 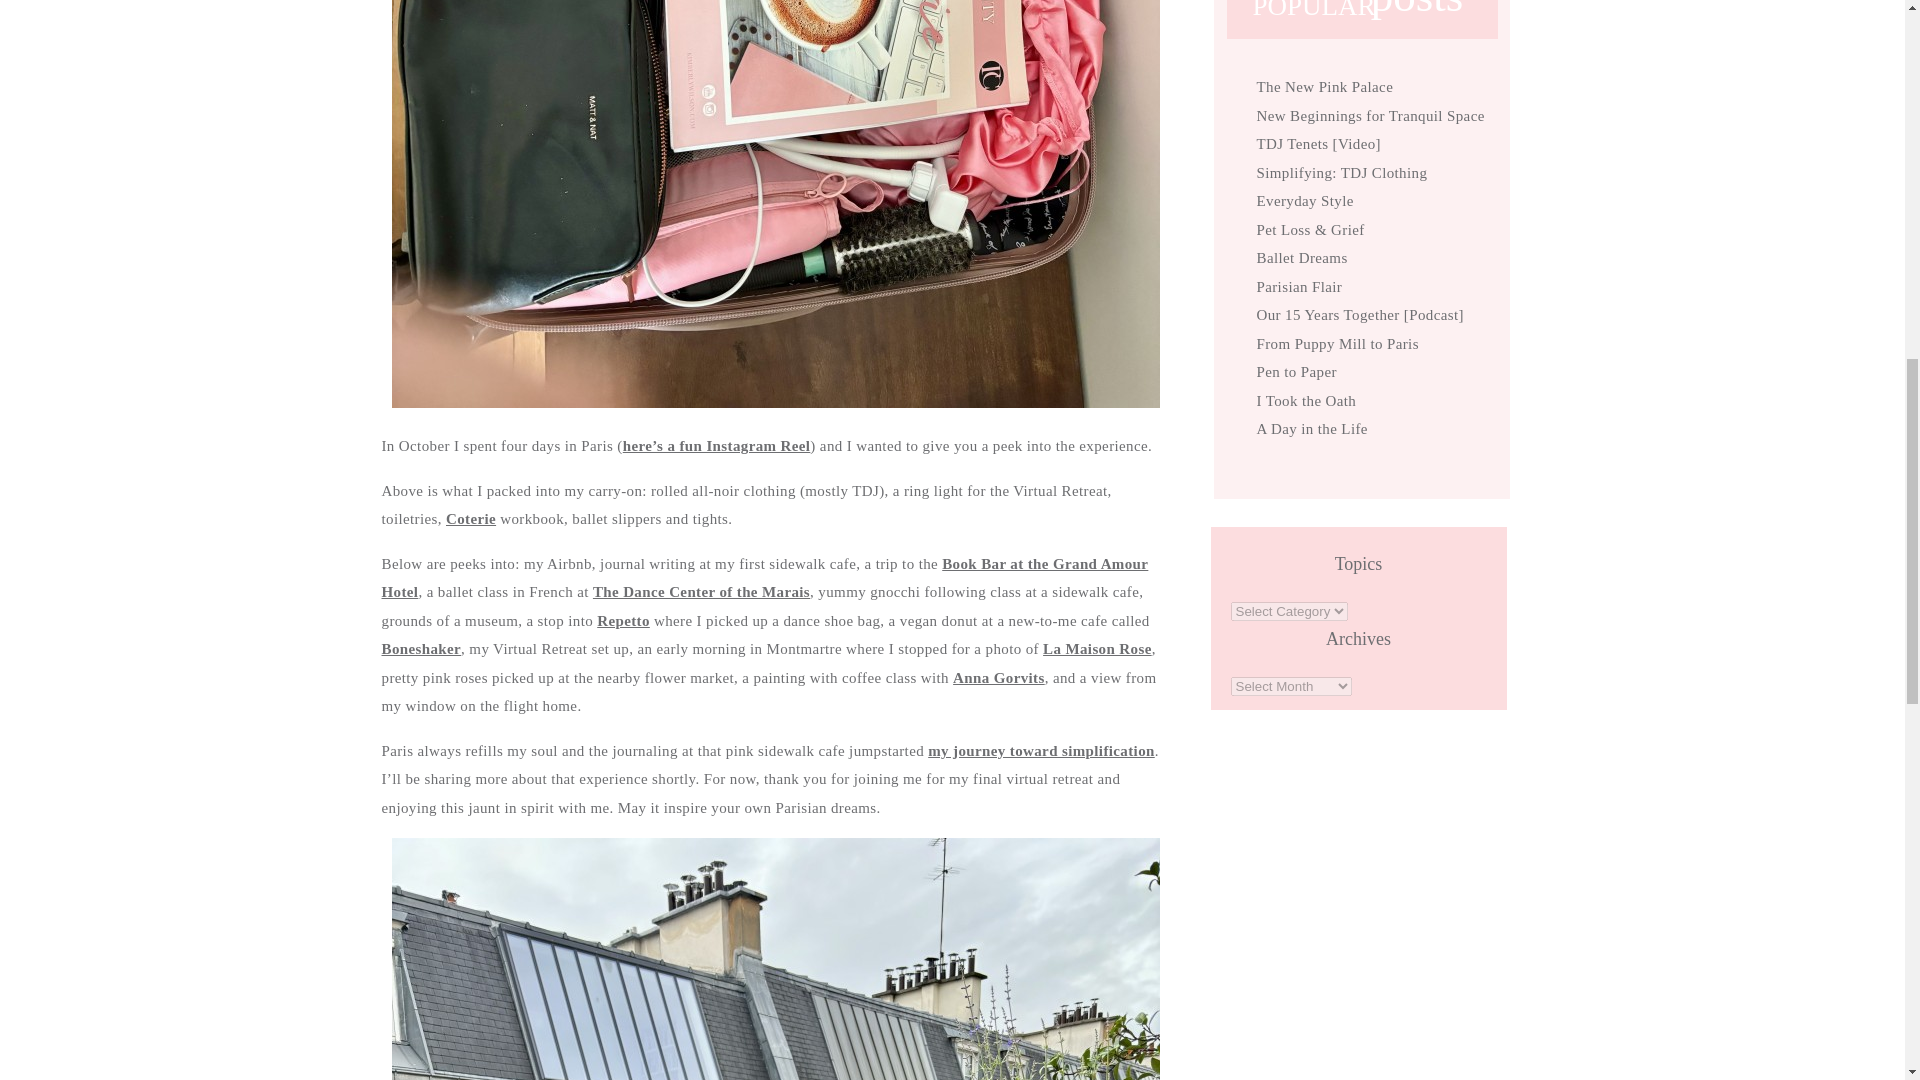 I want to click on Coterie, so click(x=470, y=518).